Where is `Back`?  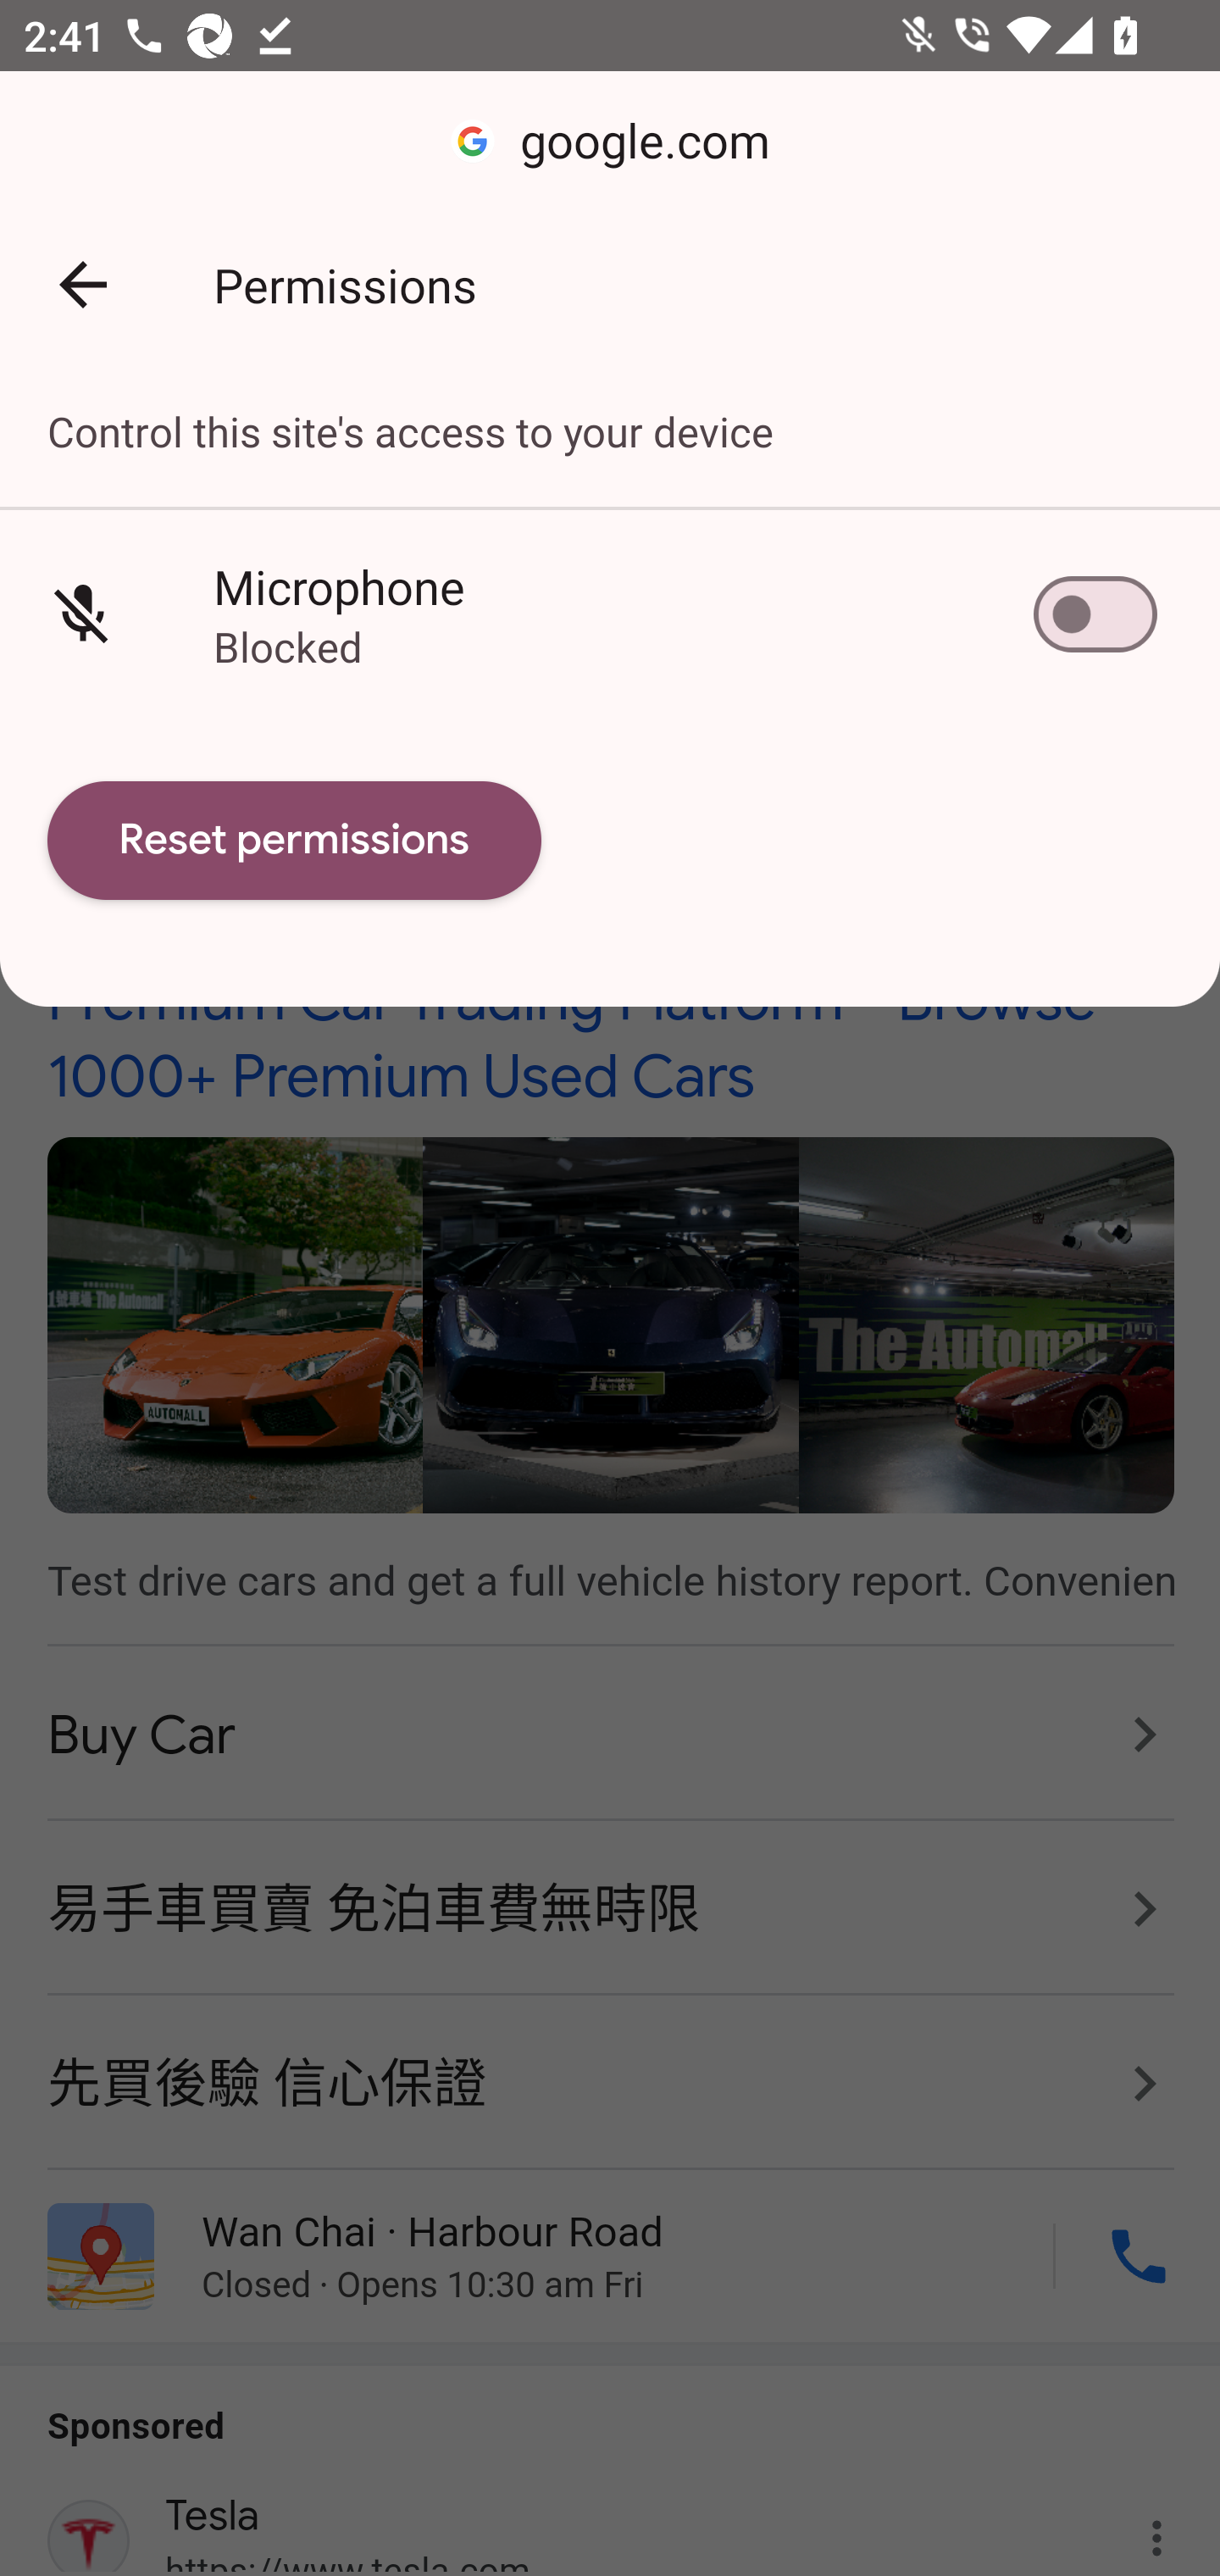 Back is located at coordinates (83, 285).